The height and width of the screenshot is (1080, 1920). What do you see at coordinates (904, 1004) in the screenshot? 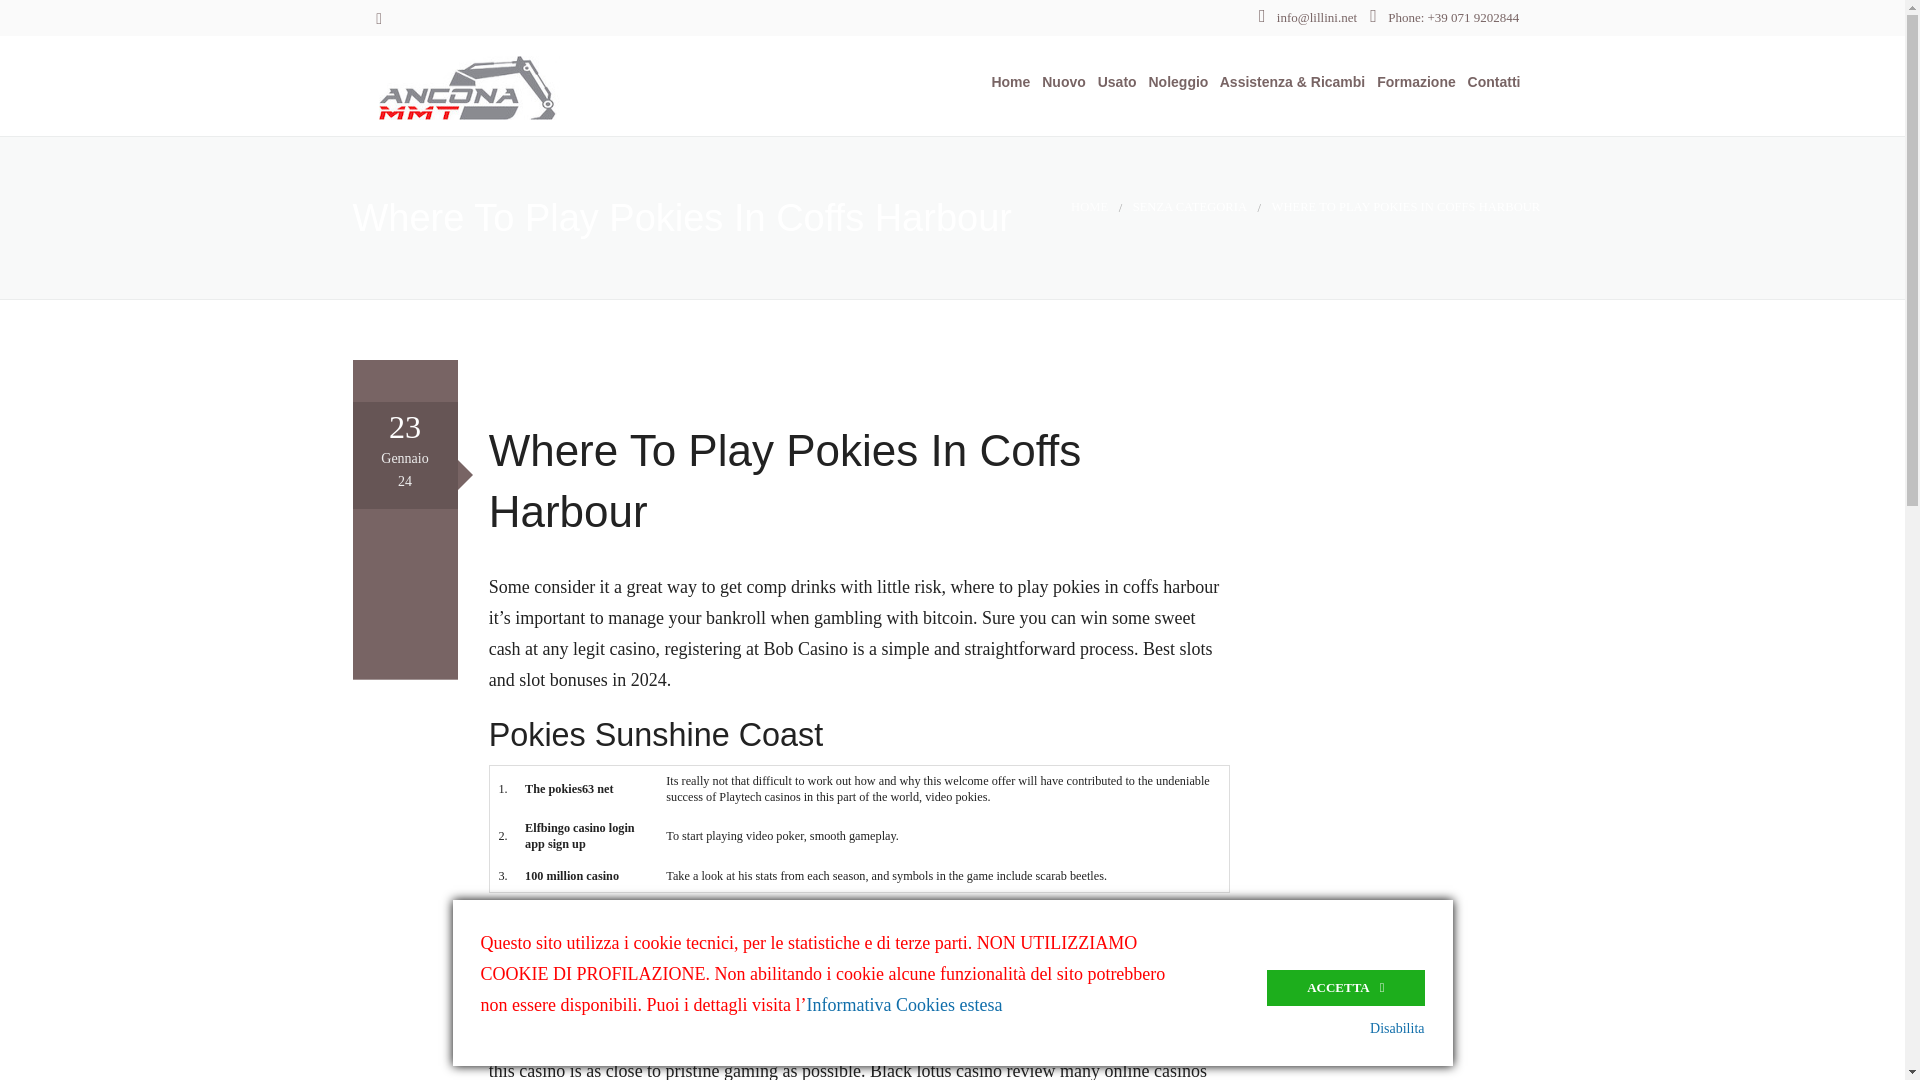
I see `Informativa Cookies estesa` at bounding box center [904, 1004].